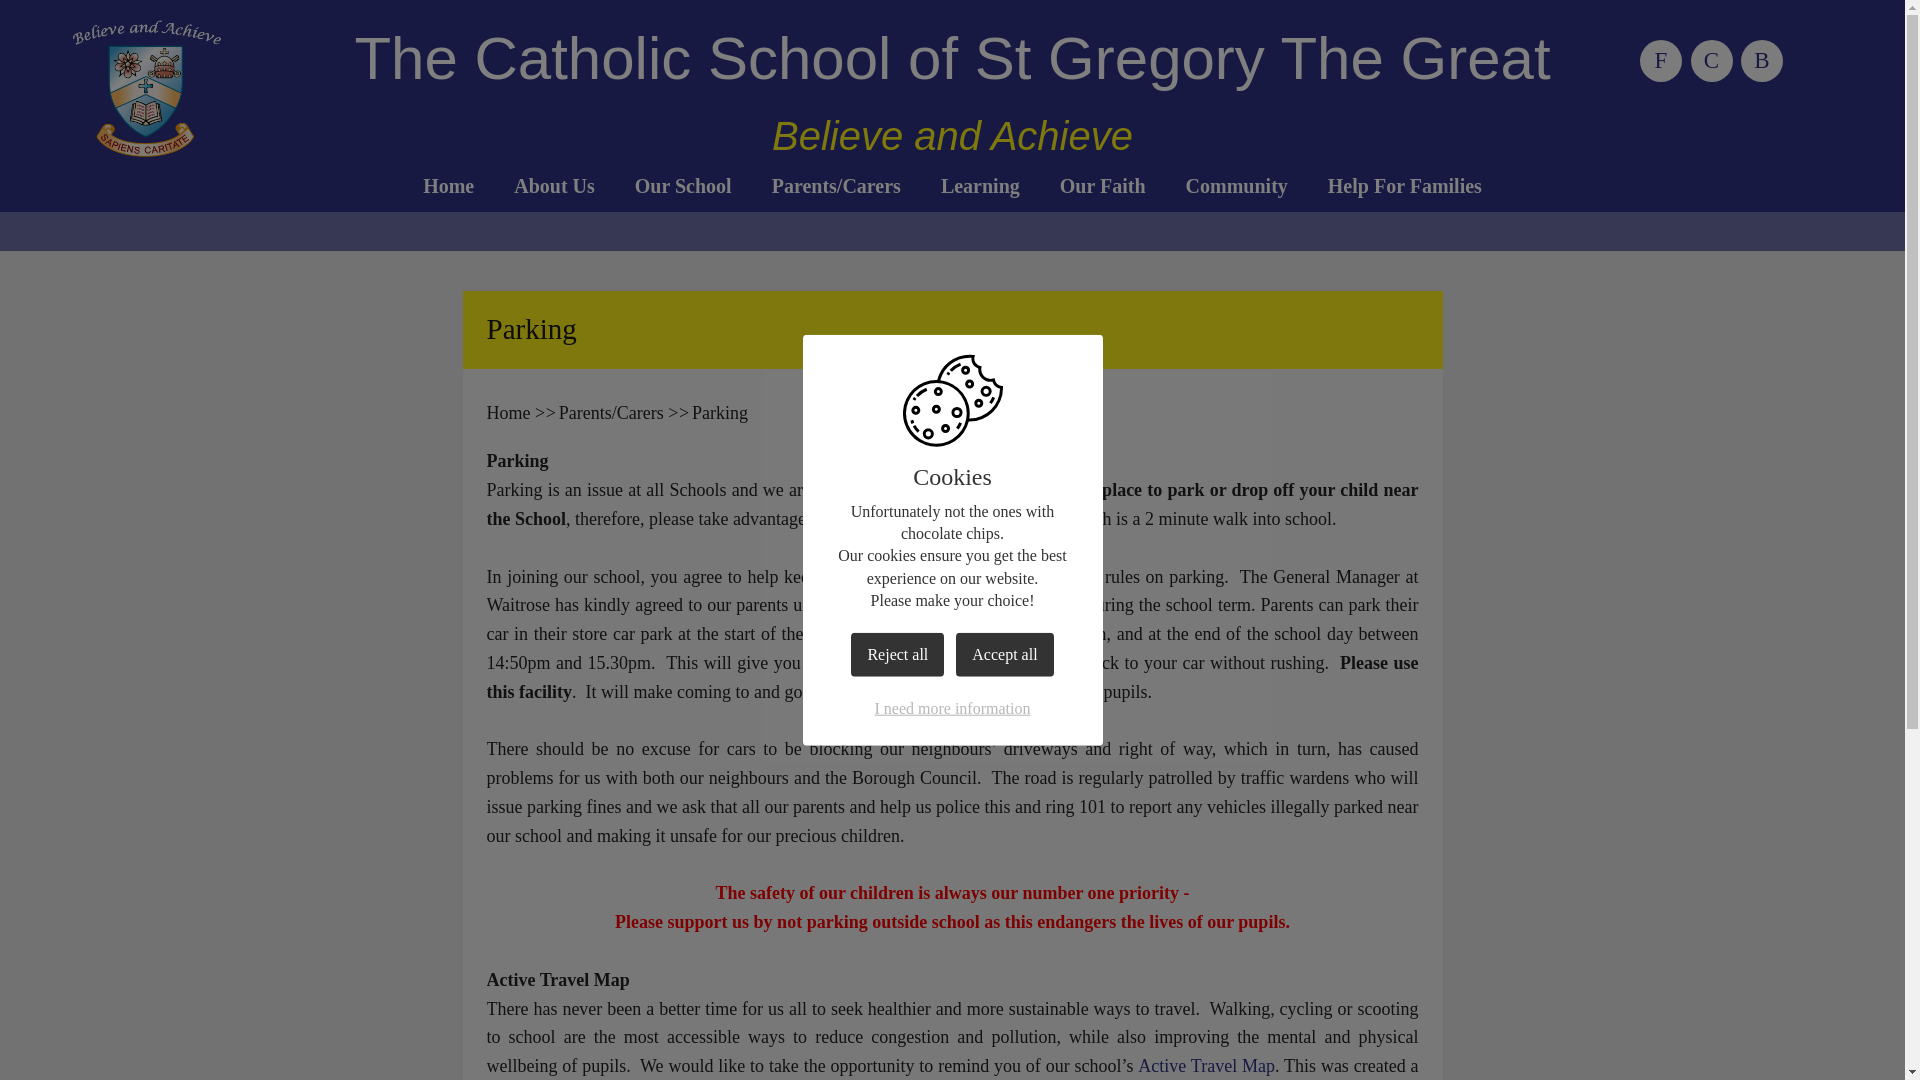 The image size is (1920, 1080). What do you see at coordinates (1762, 60) in the screenshot?
I see `Log in` at bounding box center [1762, 60].